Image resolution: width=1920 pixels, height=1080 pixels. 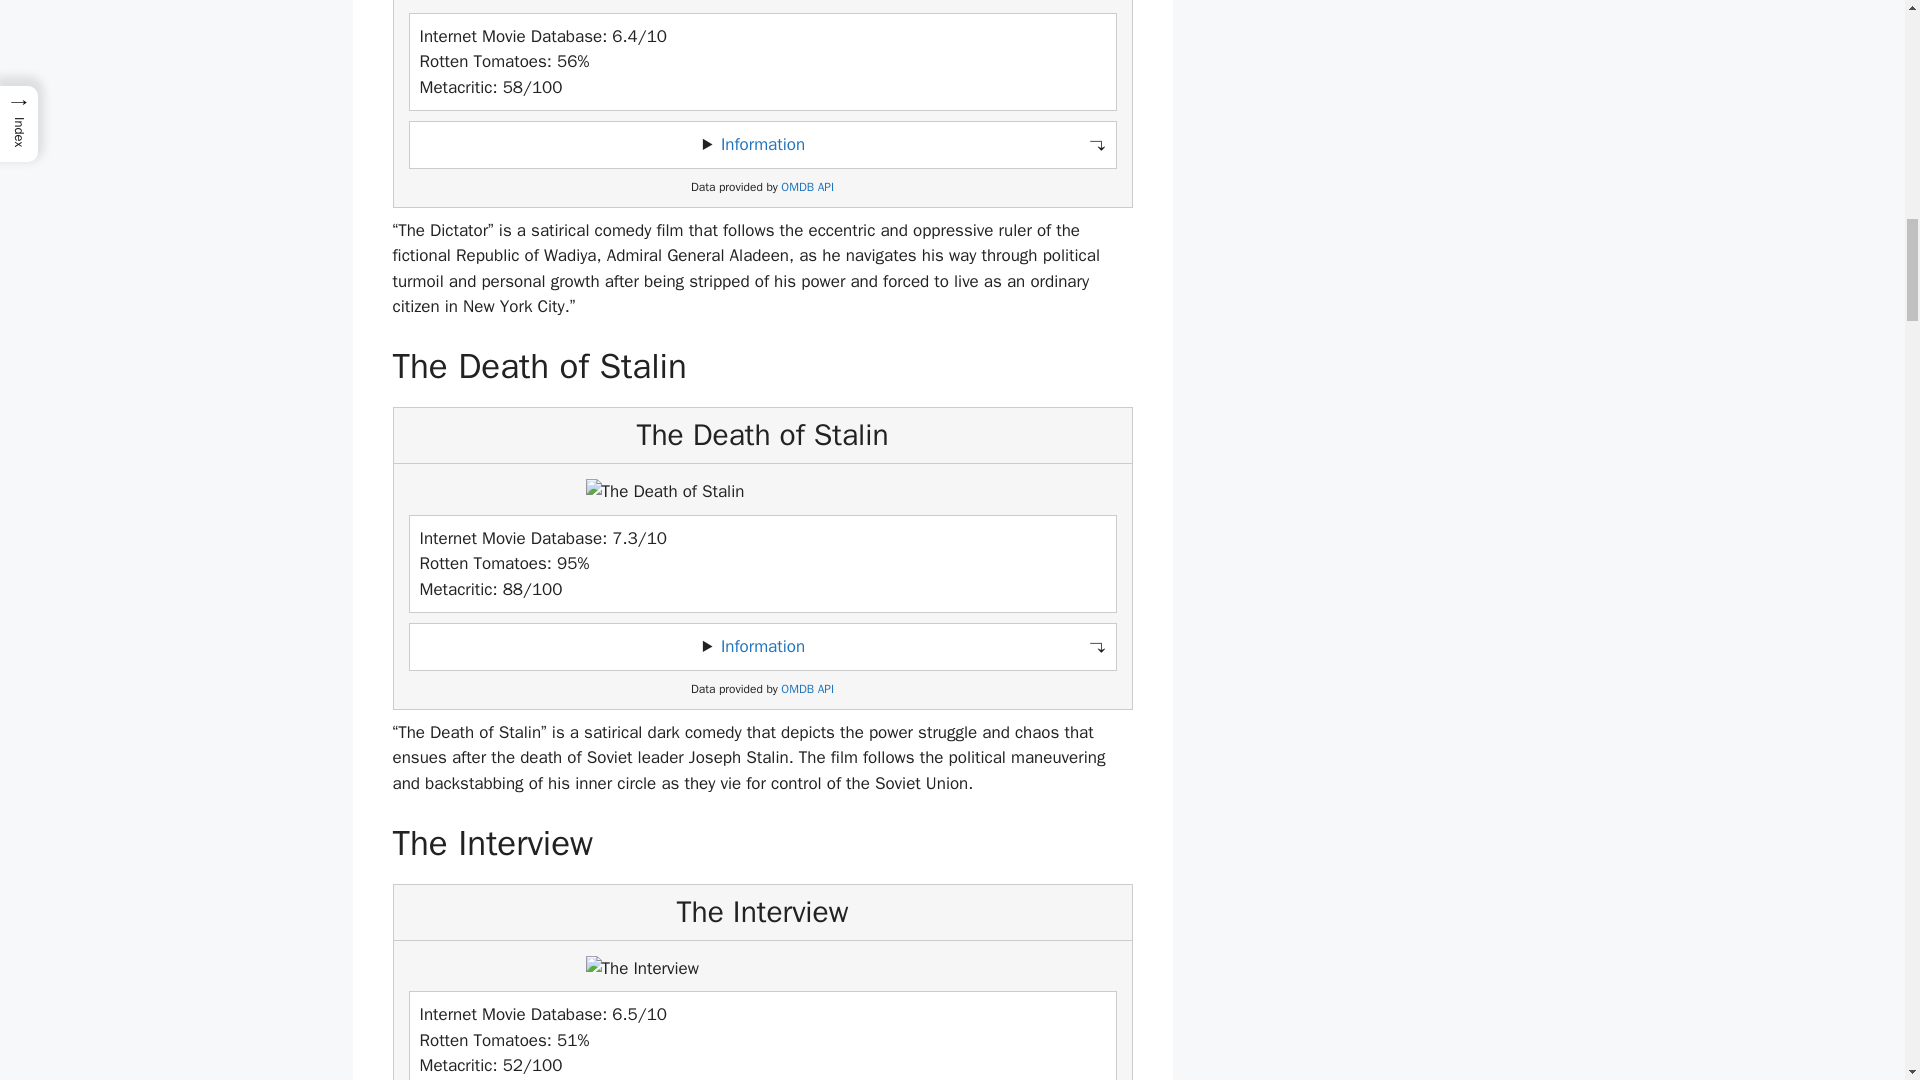 I want to click on Open Movie Database API, so click(x=807, y=688).